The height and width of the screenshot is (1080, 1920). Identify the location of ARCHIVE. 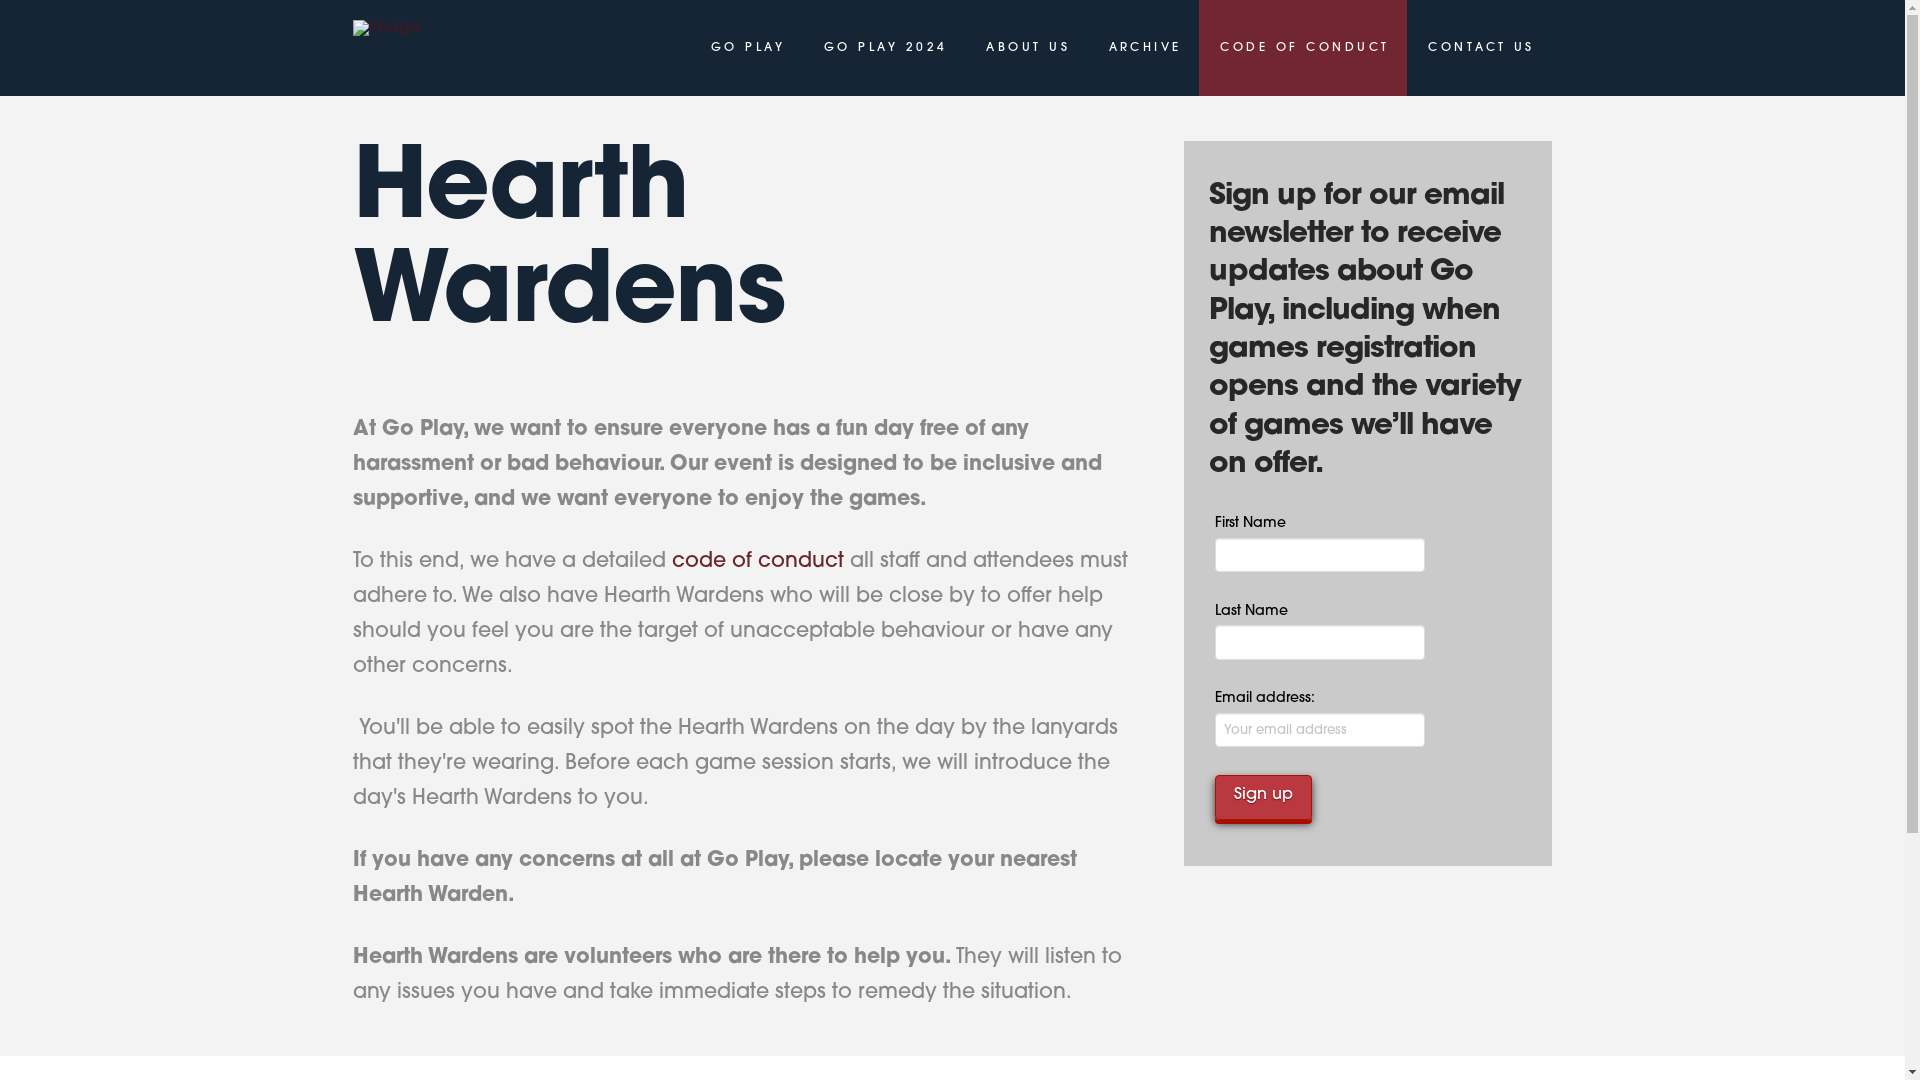
(1144, 48).